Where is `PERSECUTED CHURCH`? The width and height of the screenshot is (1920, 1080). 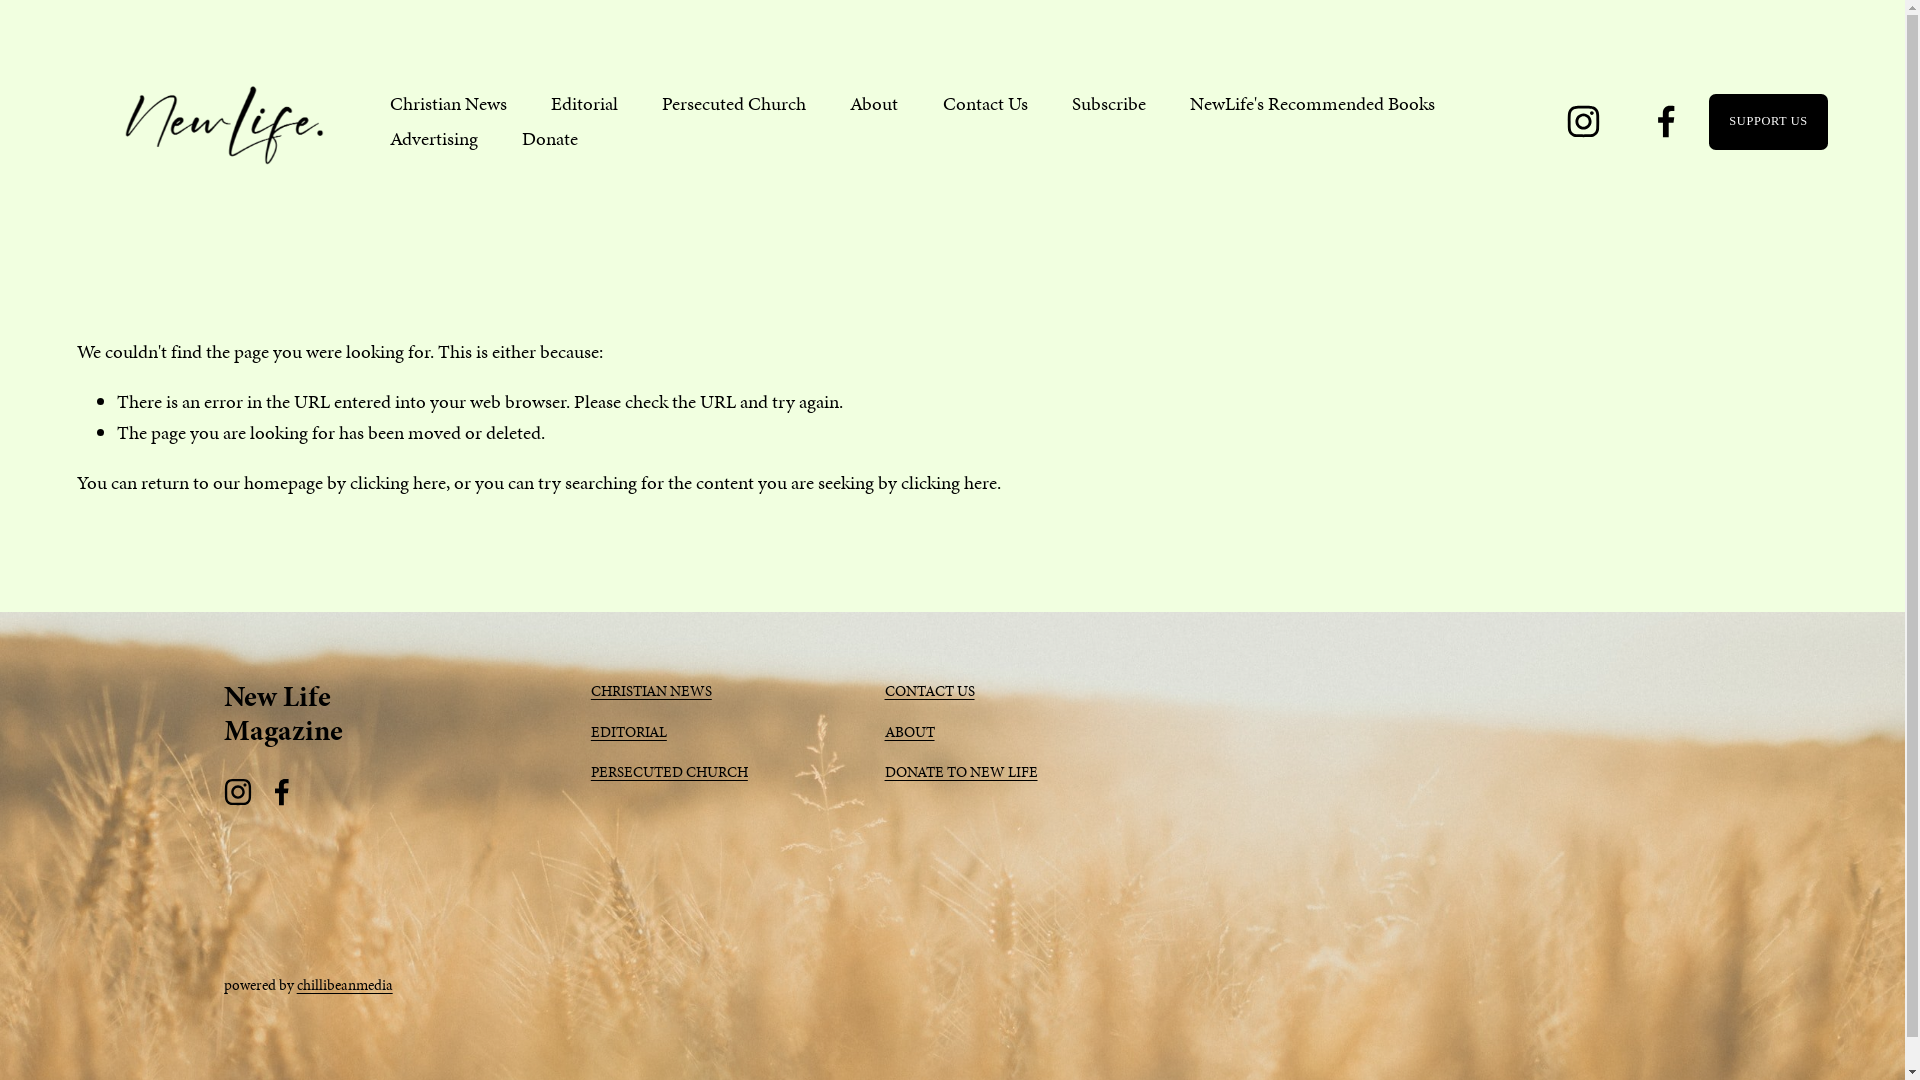
PERSECUTED CHURCH is located at coordinates (670, 773).